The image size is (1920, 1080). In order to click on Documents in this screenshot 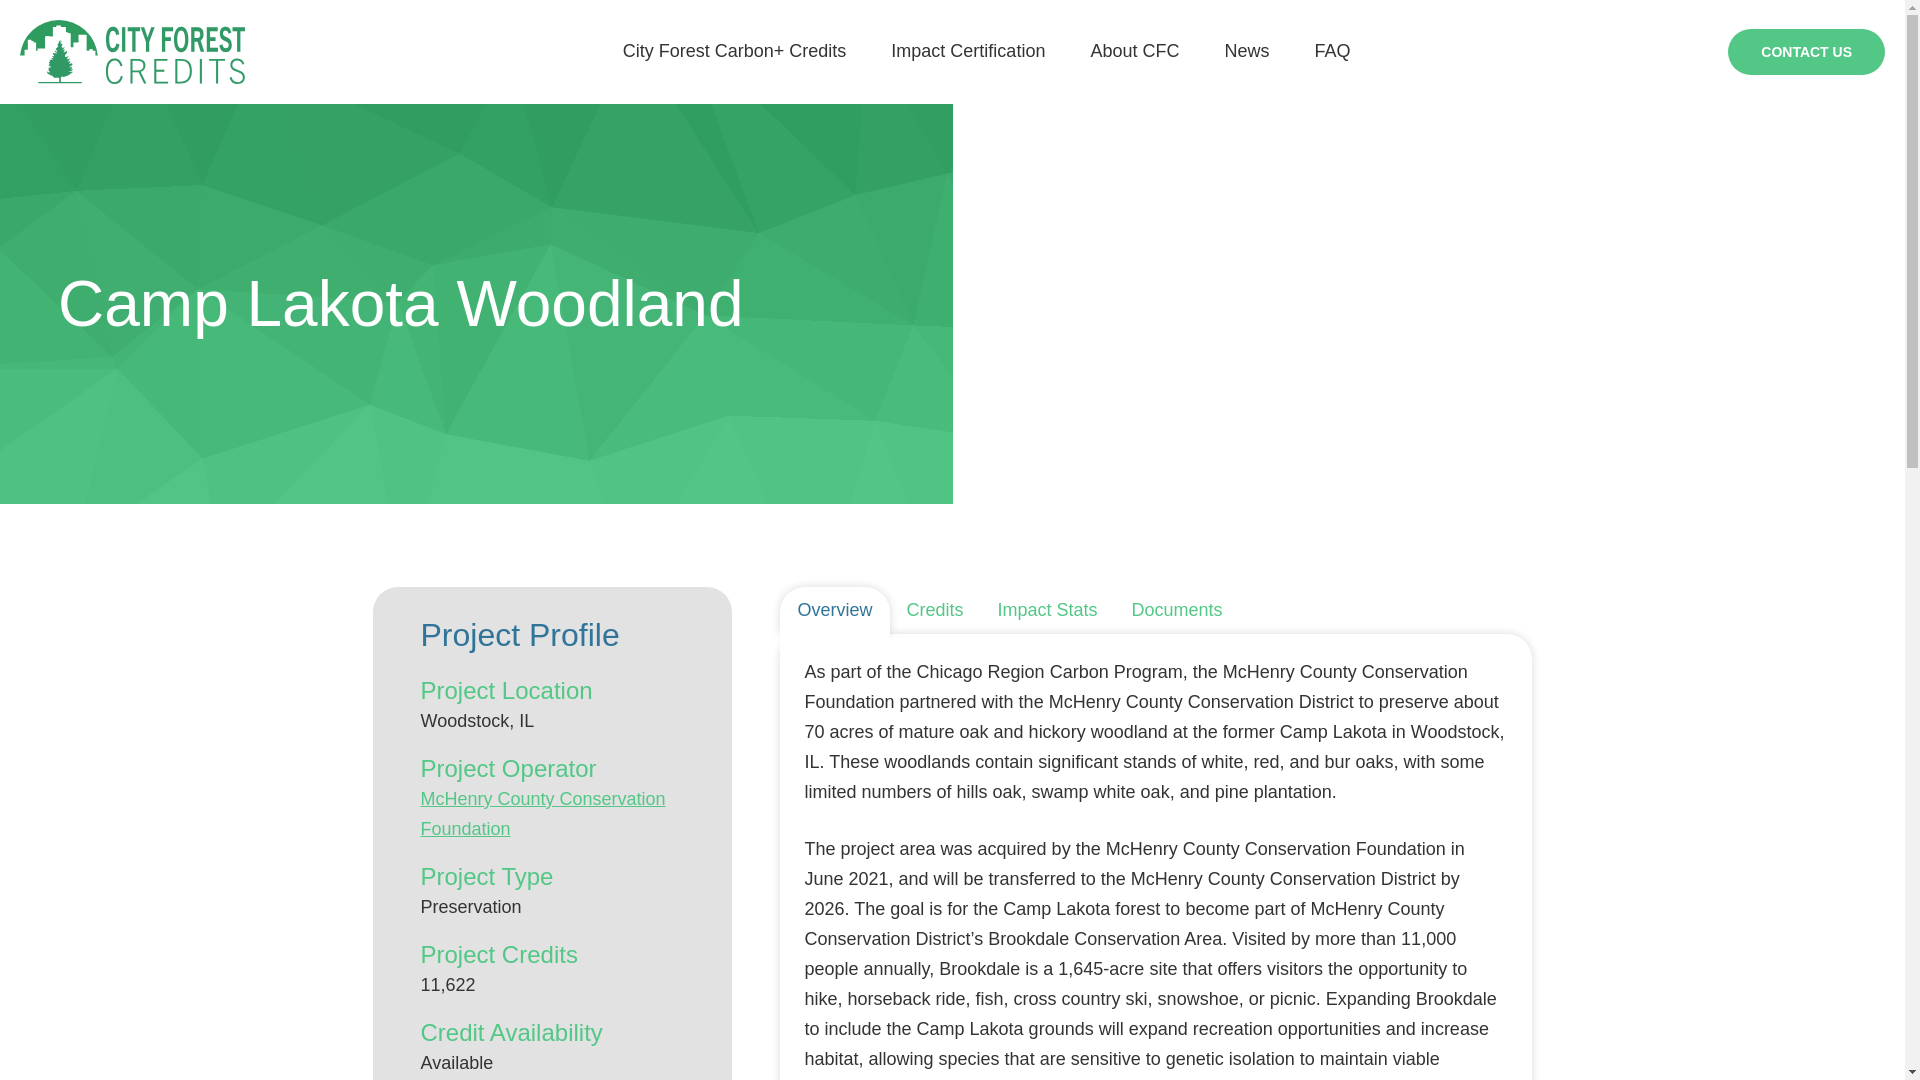, I will do `click(1178, 611)`.